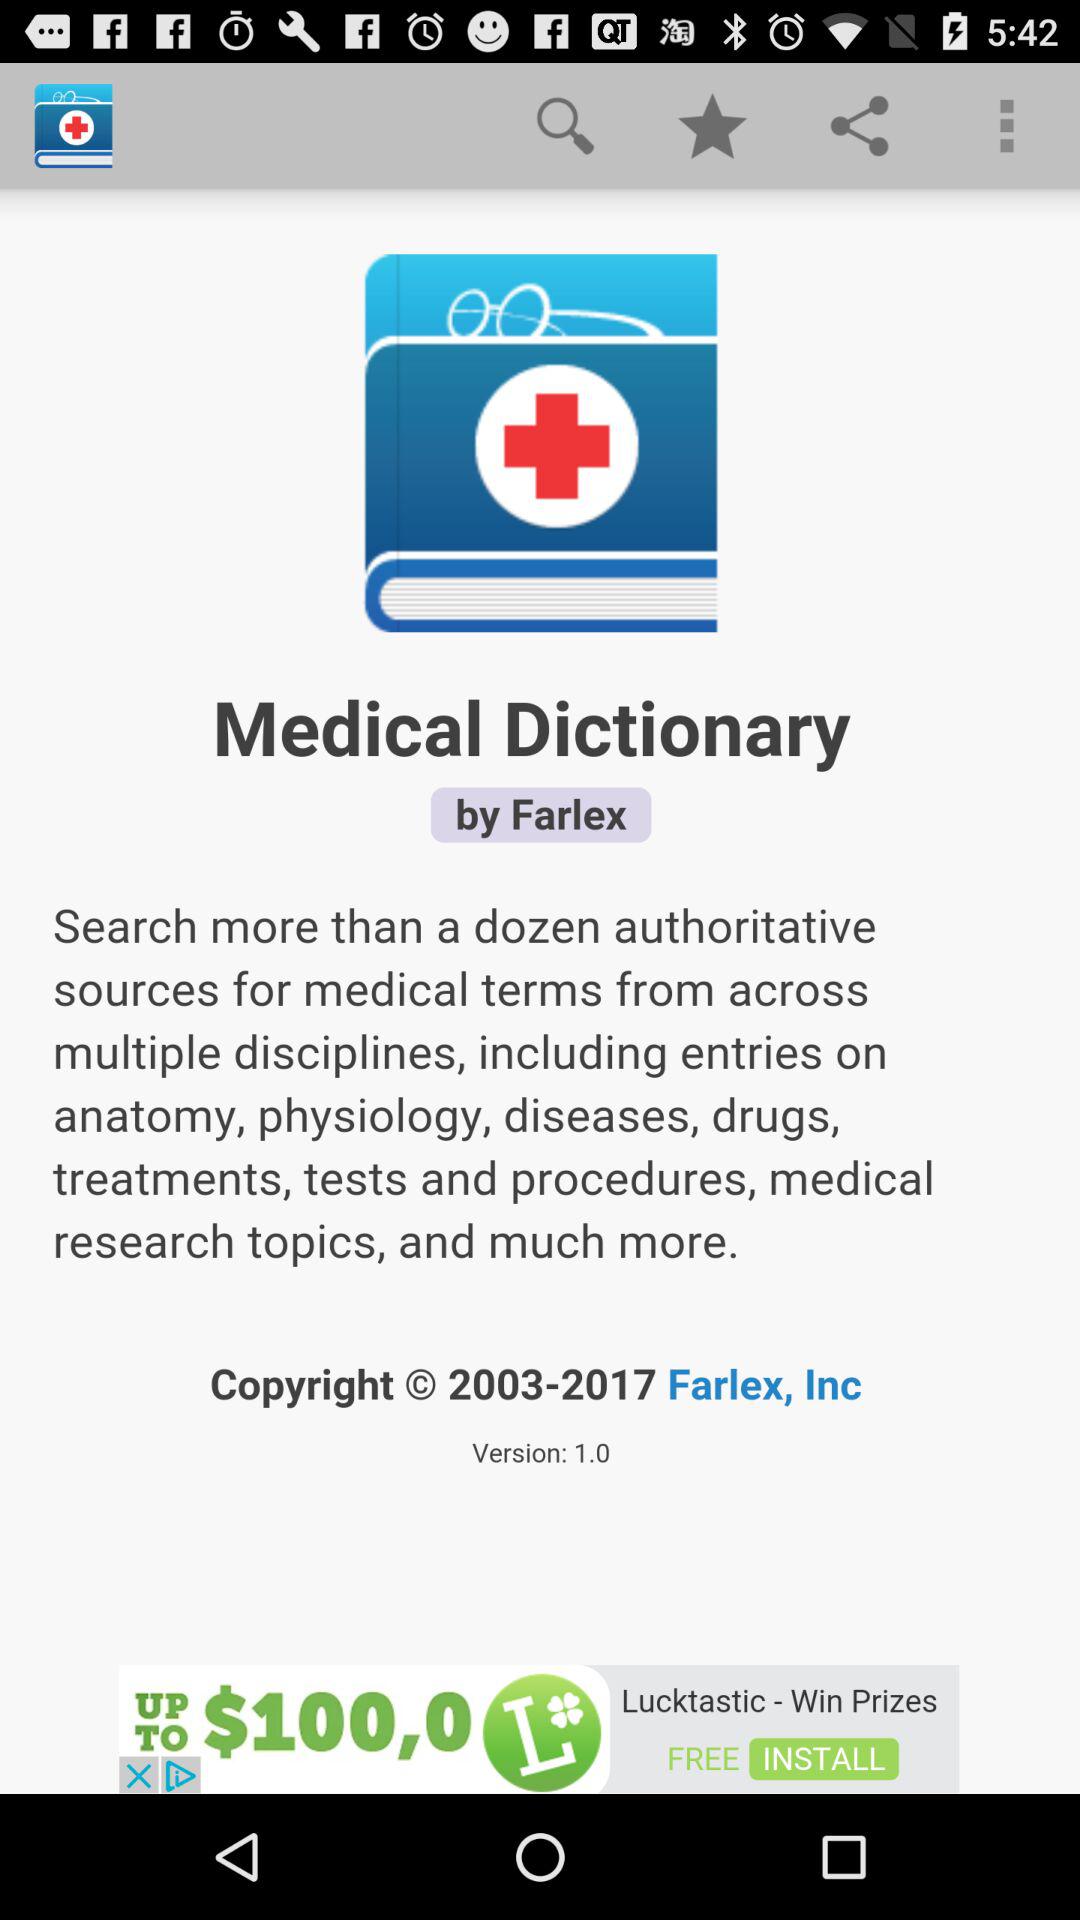 The height and width of the screenshot is (1920, 1080). I want to click on advertisement, so click(539, 1727).